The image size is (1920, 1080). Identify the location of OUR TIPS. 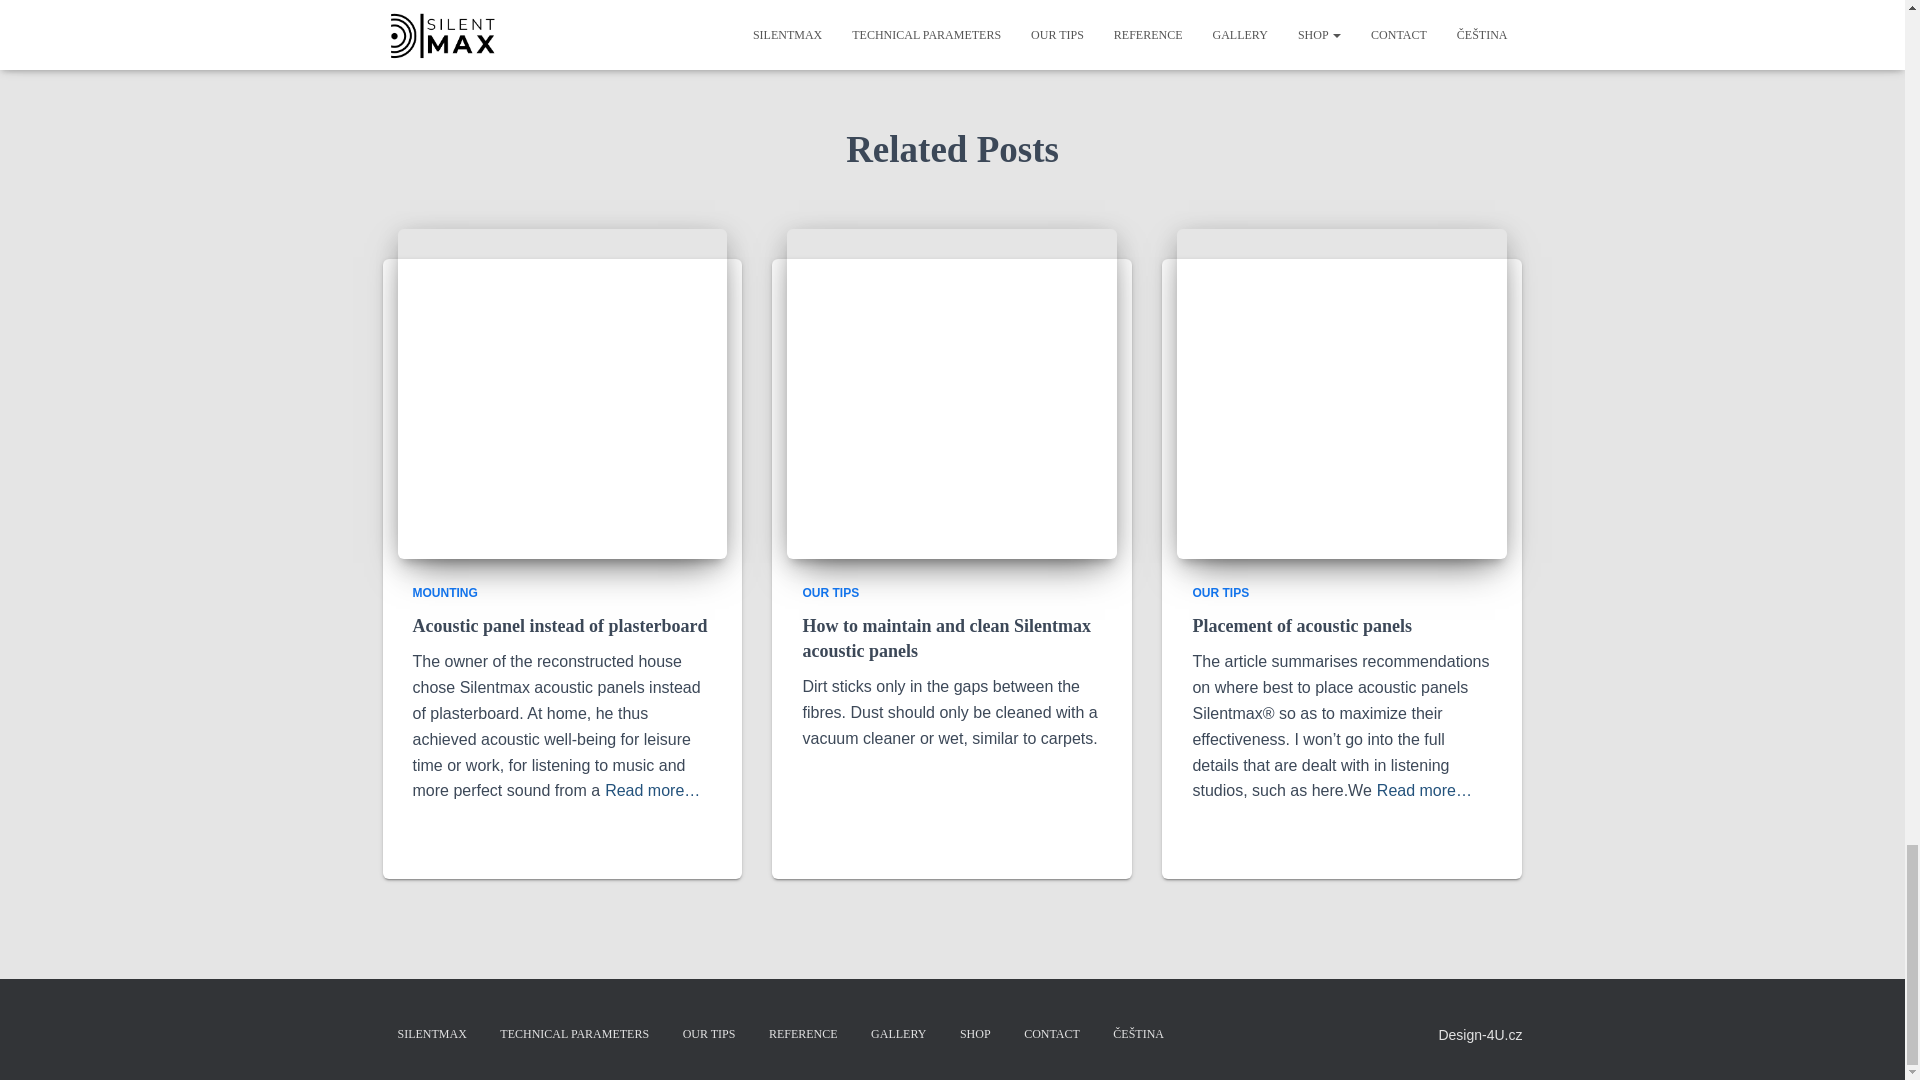
(1220, 593).